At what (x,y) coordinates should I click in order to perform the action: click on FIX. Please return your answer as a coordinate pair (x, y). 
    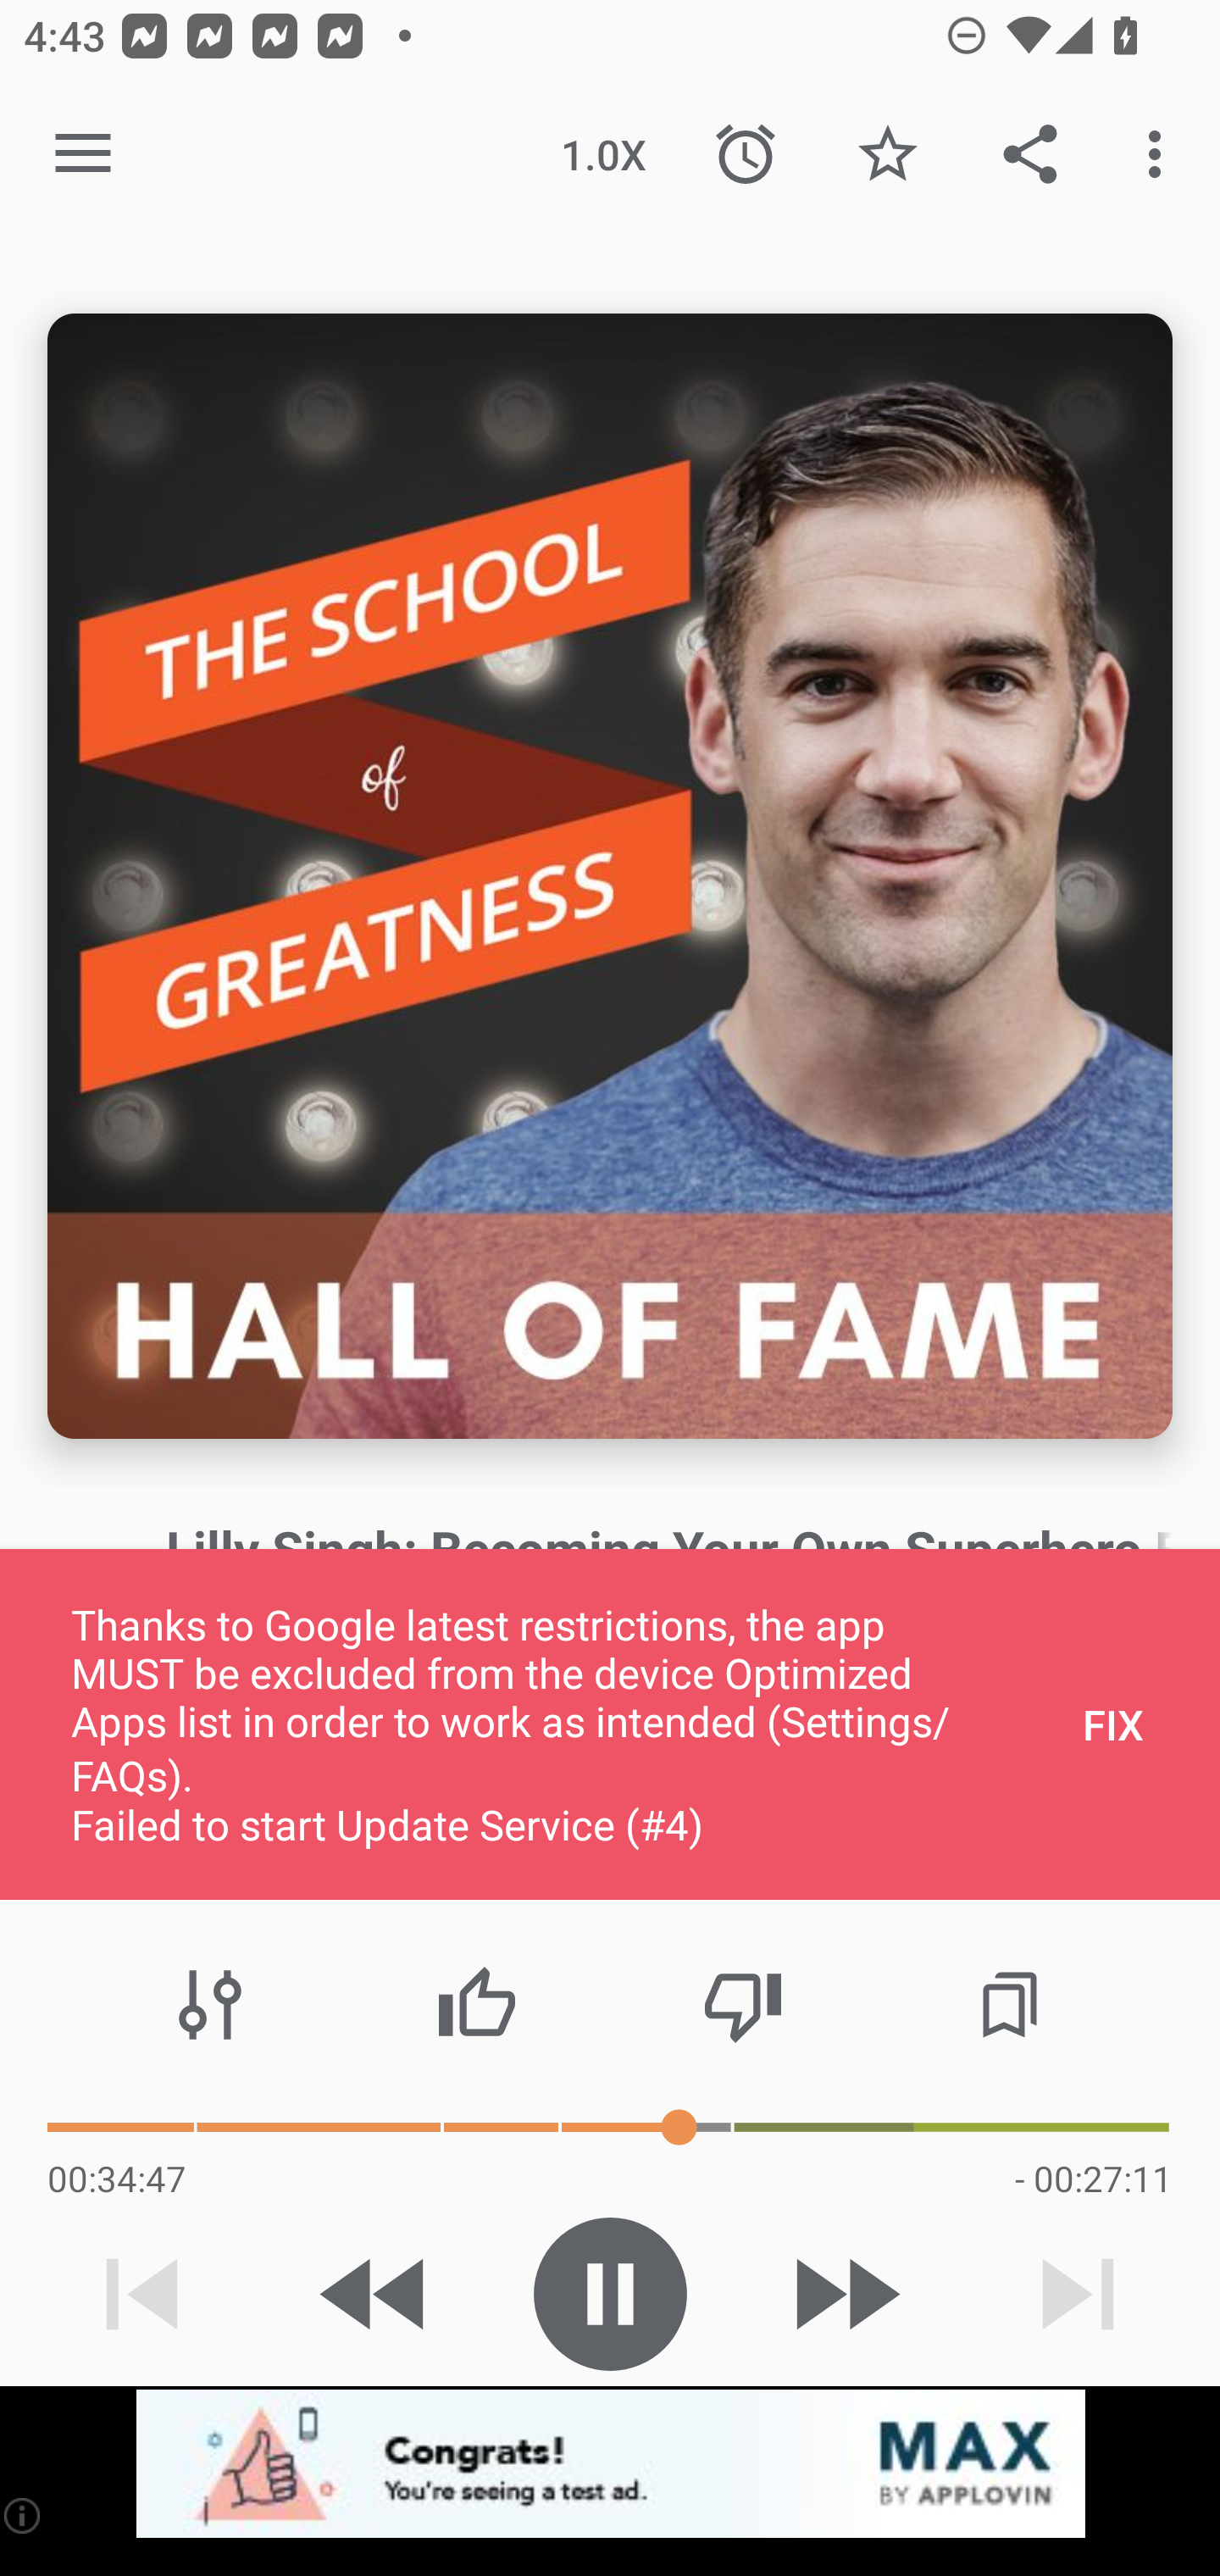
    Looking at the image, I should click on (1113, 1724).